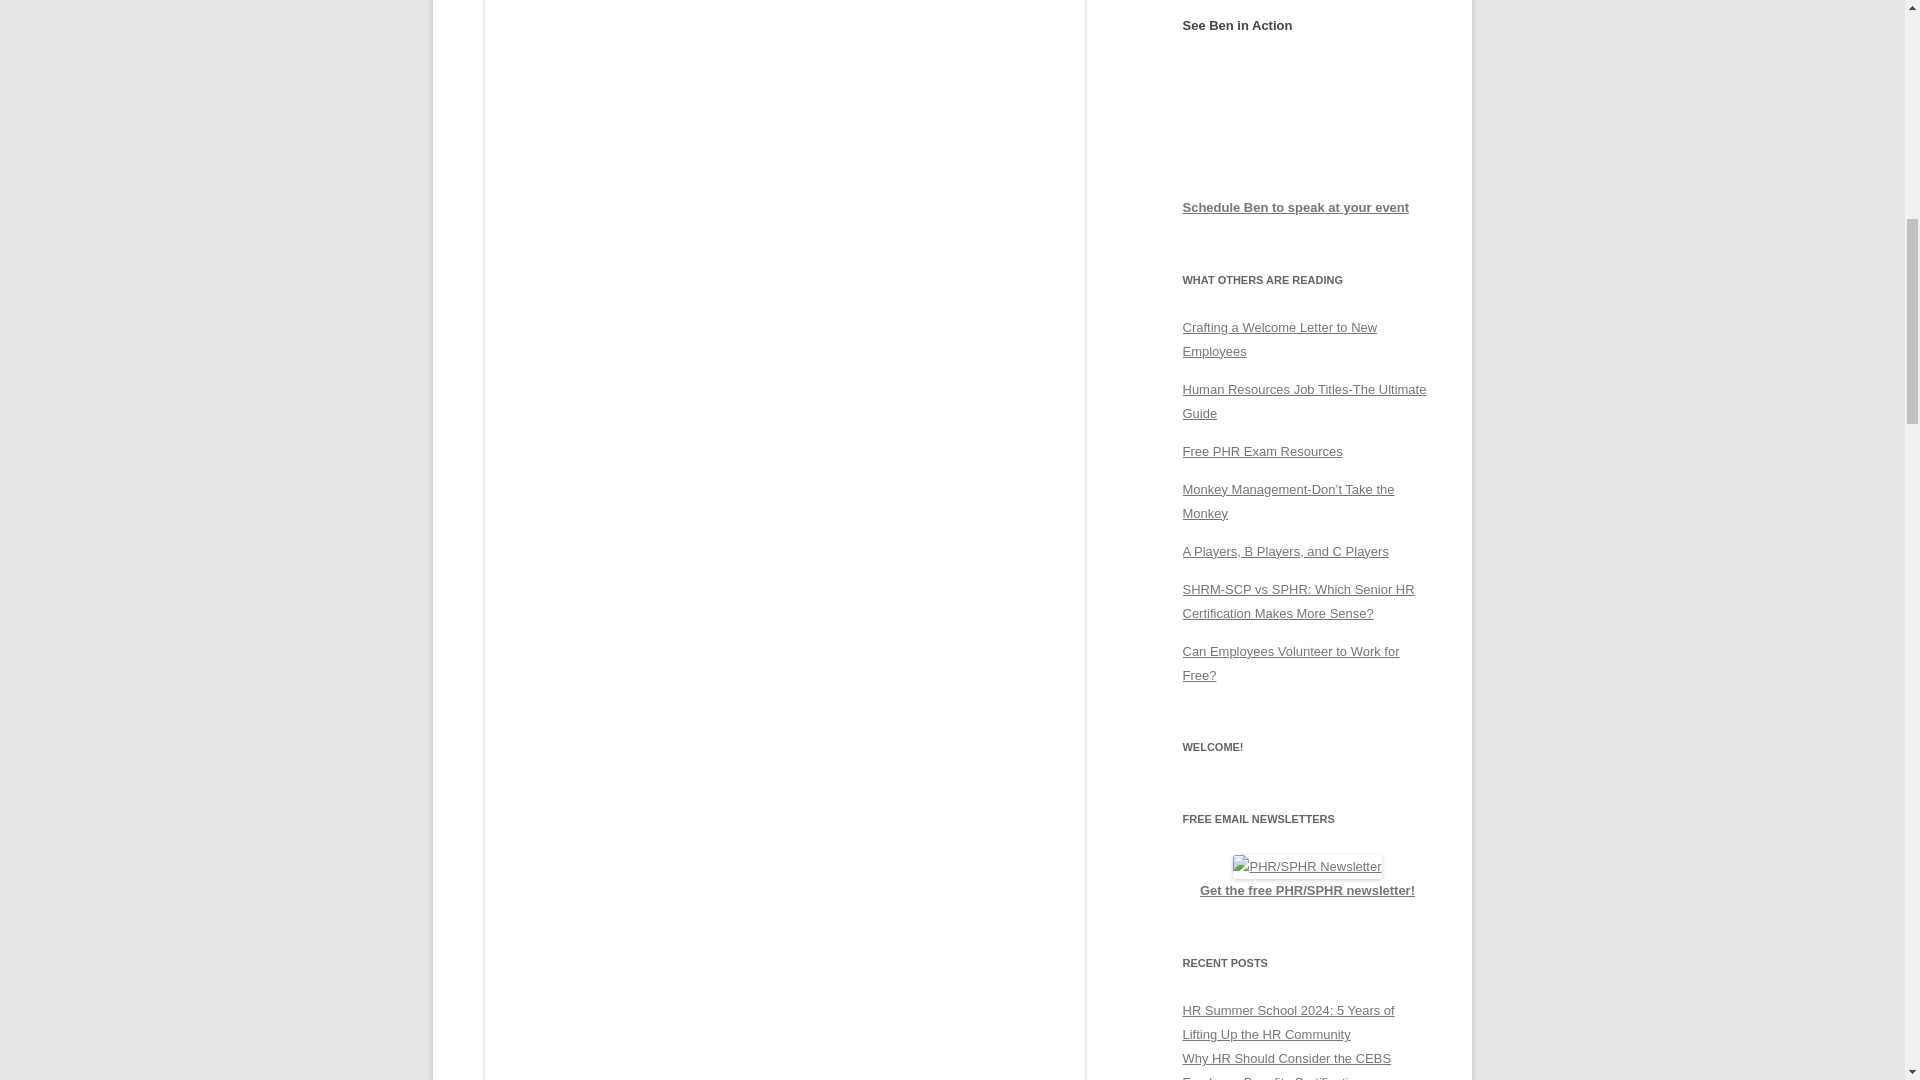 The width and height of the screenshot is (1920, 1080). Describe the element at coordinates (1290, 662) in the screenshot. I see `Can Employees Volunteer to Work for Free?` at that location.